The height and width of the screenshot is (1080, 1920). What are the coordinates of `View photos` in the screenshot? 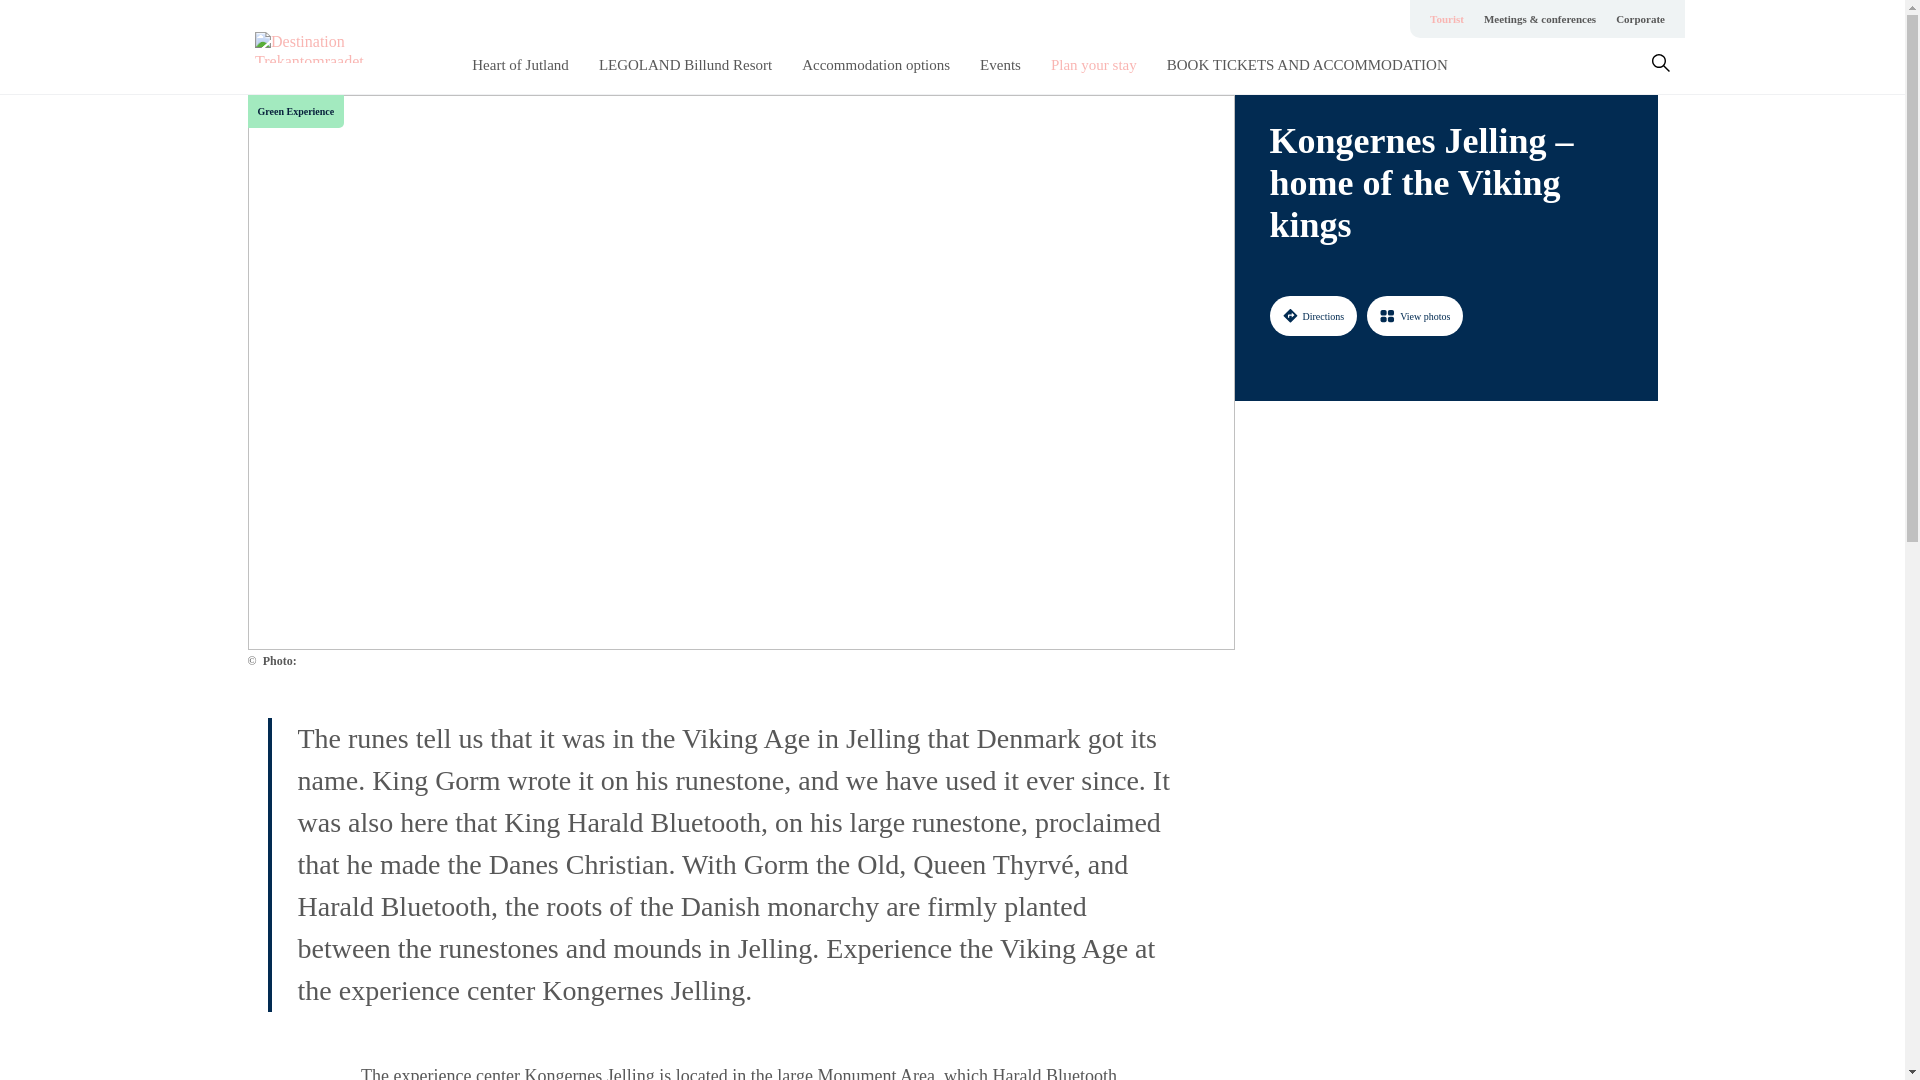 It's located at (1415, 315).